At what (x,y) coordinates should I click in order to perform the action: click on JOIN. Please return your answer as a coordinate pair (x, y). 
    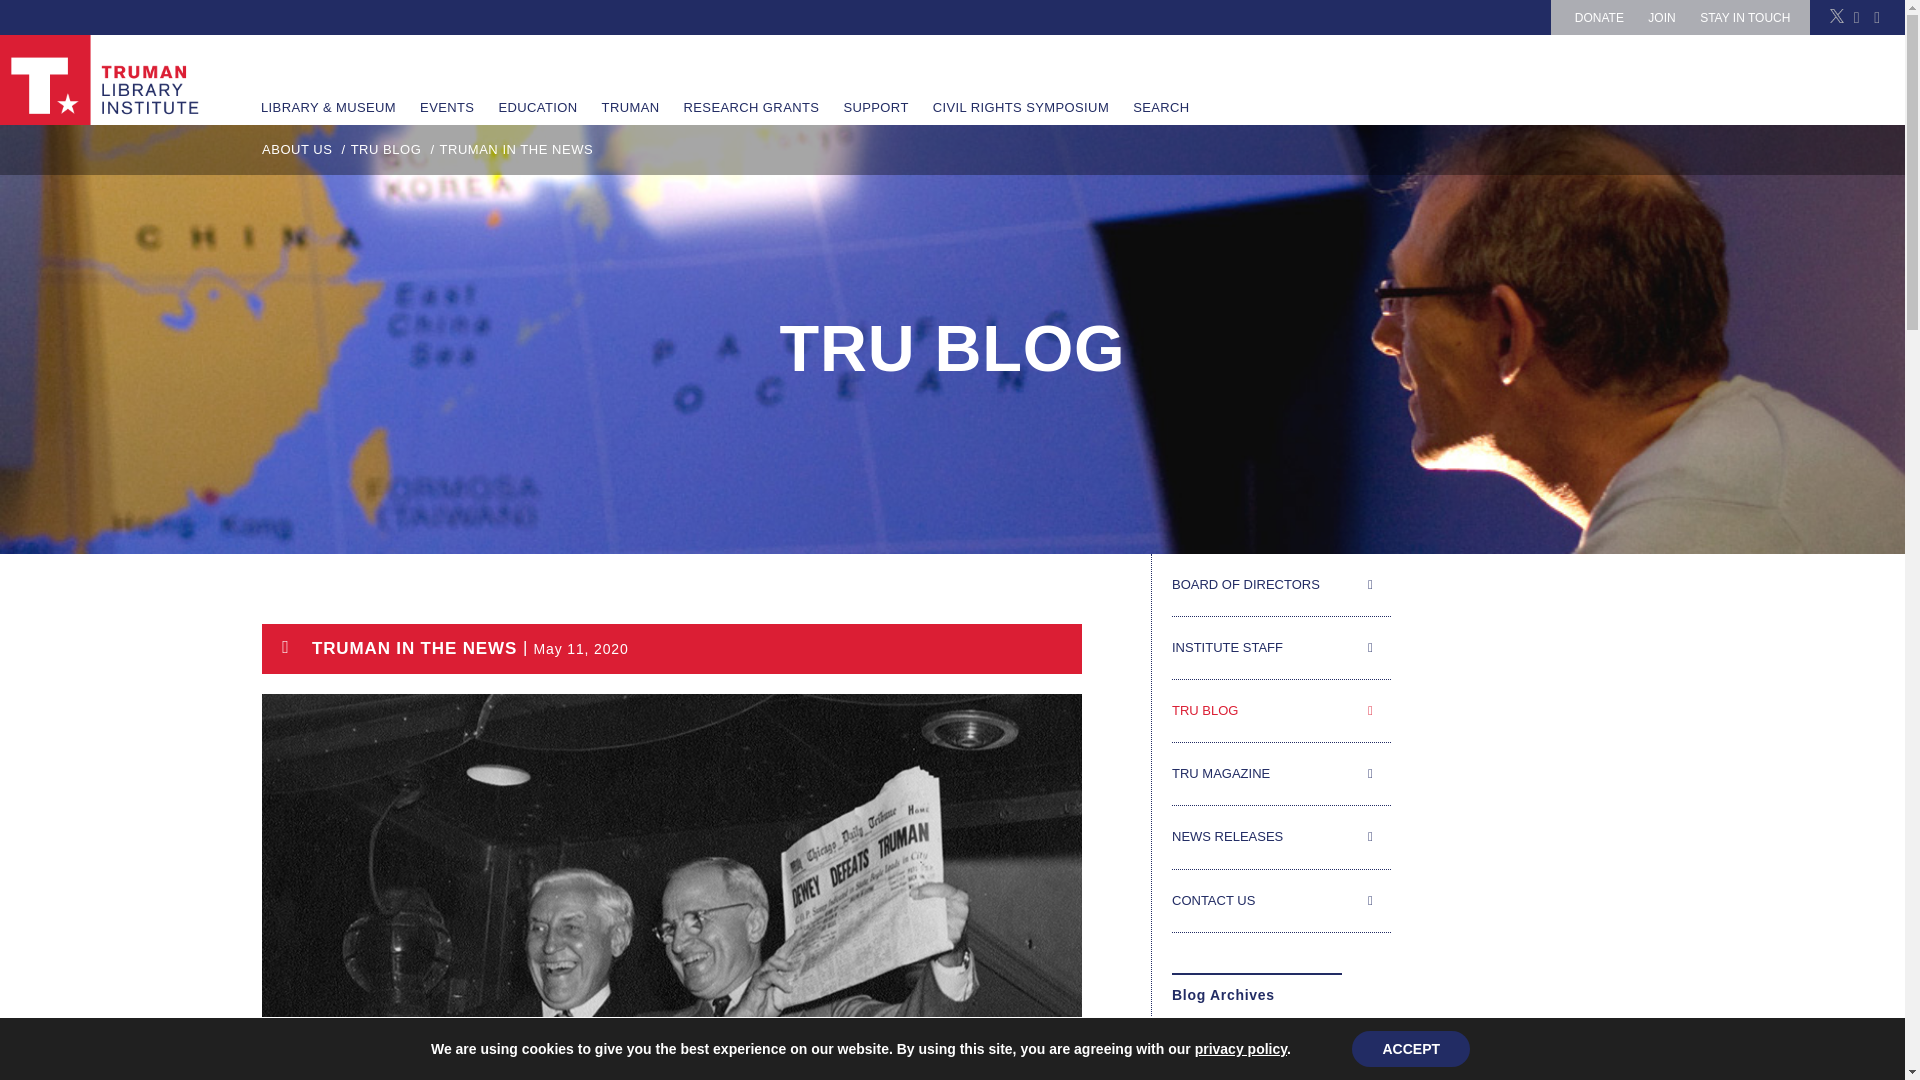
    Looking at the image, I should click on (1660, 17).